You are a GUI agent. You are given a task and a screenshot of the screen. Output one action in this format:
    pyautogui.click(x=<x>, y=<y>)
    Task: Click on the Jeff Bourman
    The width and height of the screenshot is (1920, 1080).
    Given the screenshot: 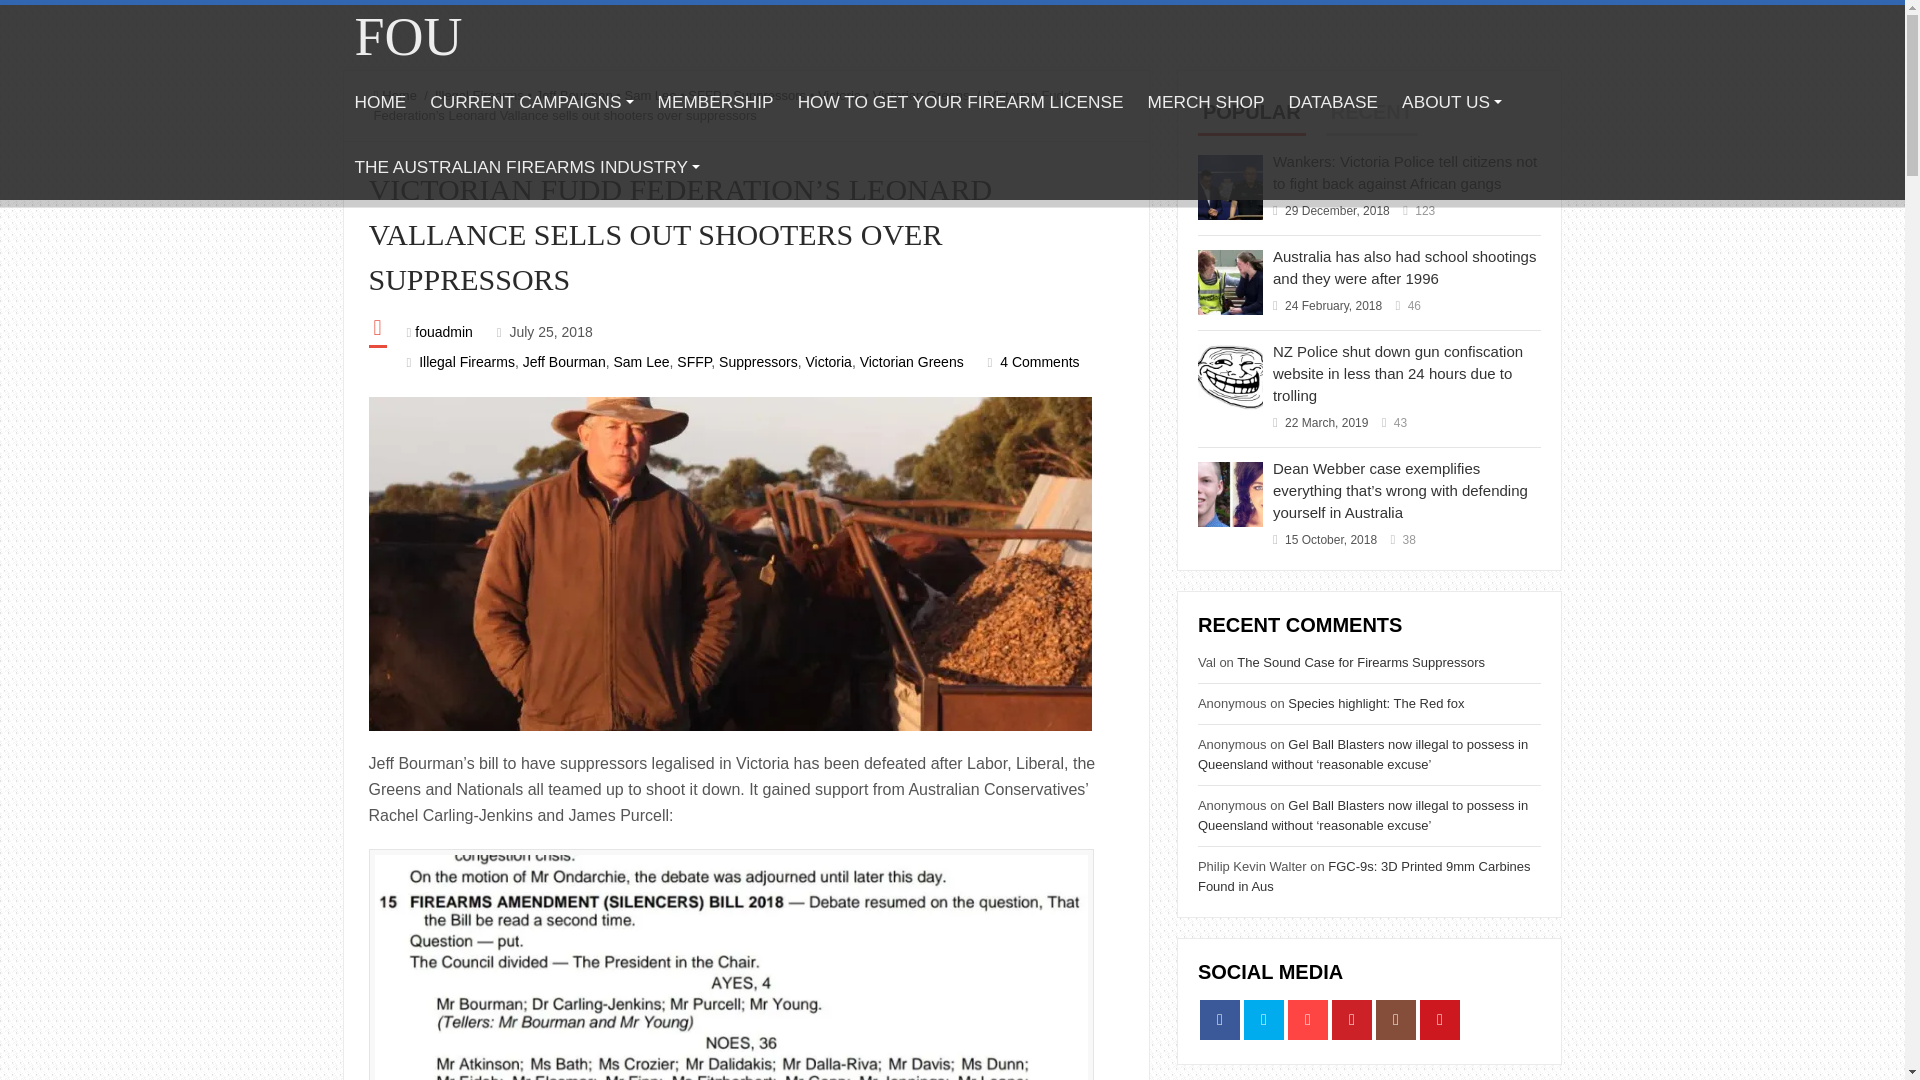 What is the action you would take?
    pyautogui.click(x=564, y=362)
    